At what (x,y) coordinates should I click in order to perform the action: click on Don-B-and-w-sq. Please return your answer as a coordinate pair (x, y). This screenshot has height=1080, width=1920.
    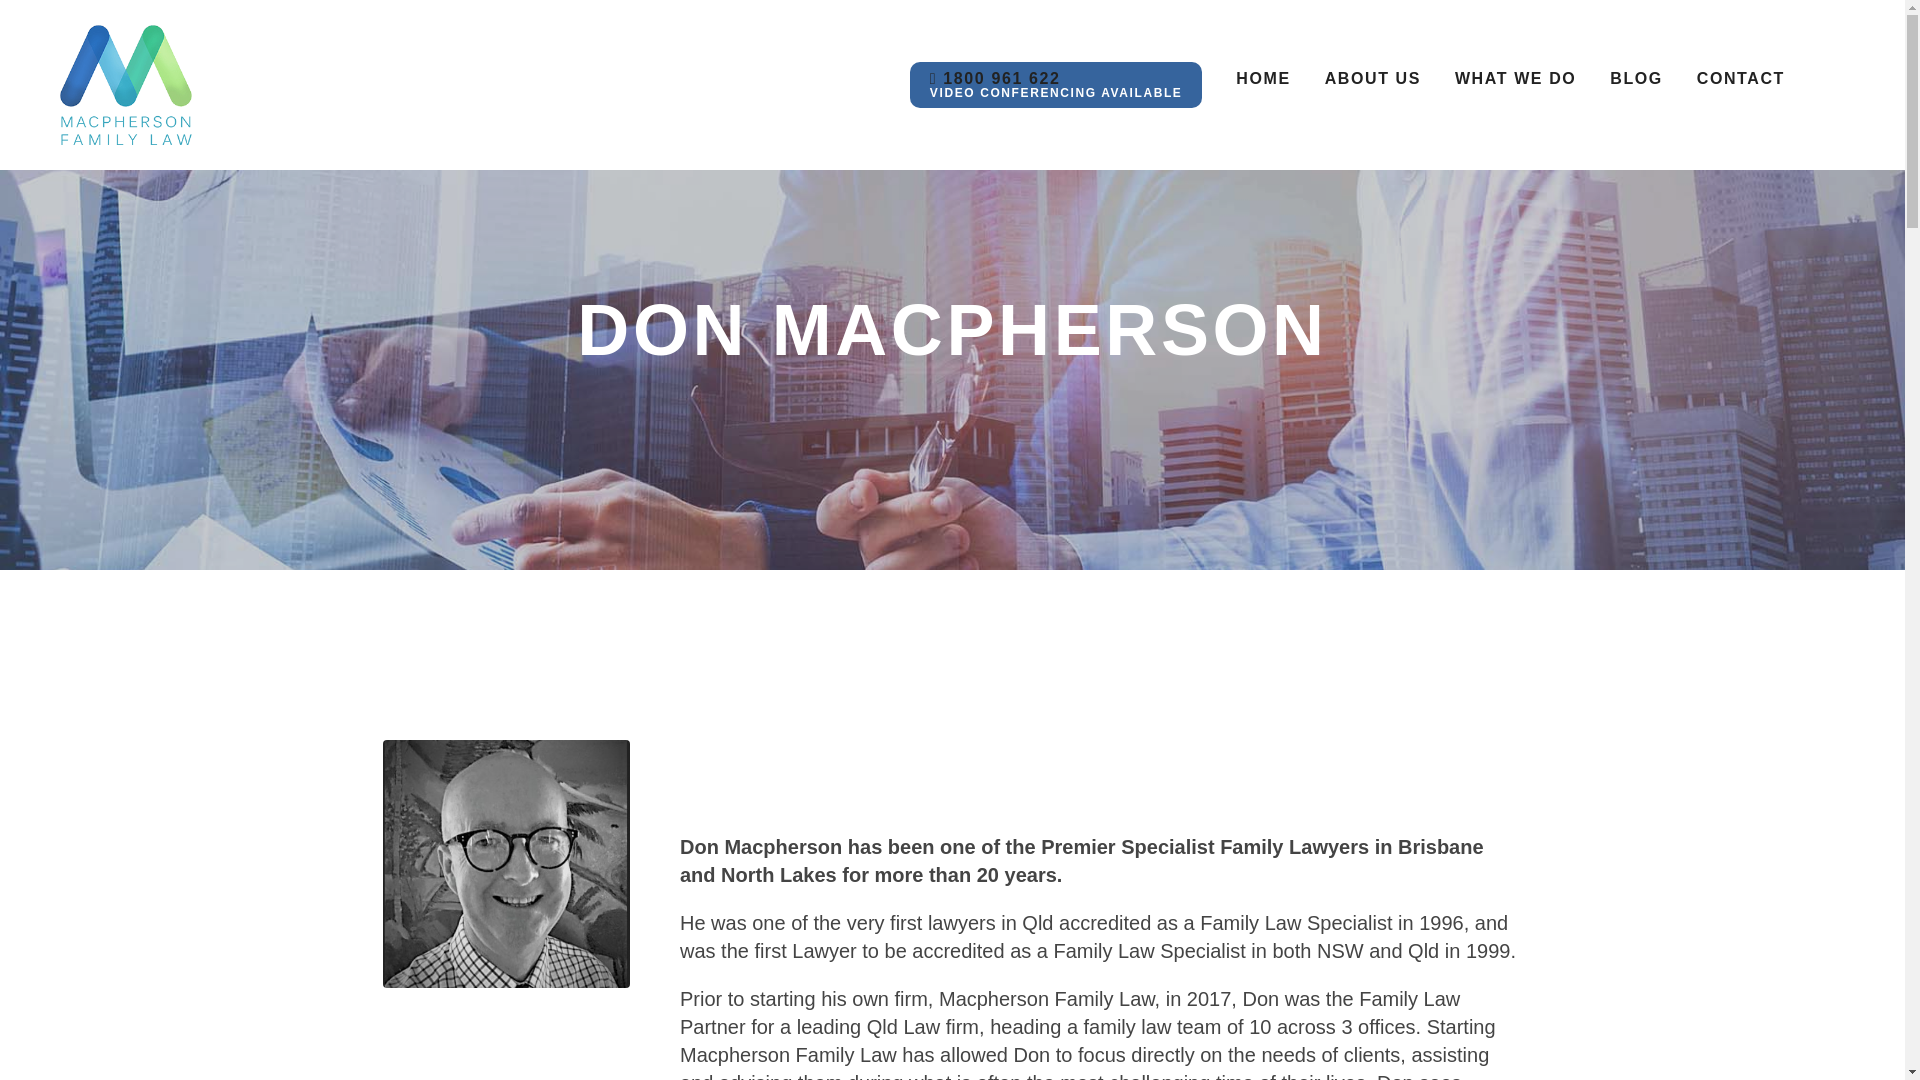
    Looking at the image, I should click on (1741, 78).